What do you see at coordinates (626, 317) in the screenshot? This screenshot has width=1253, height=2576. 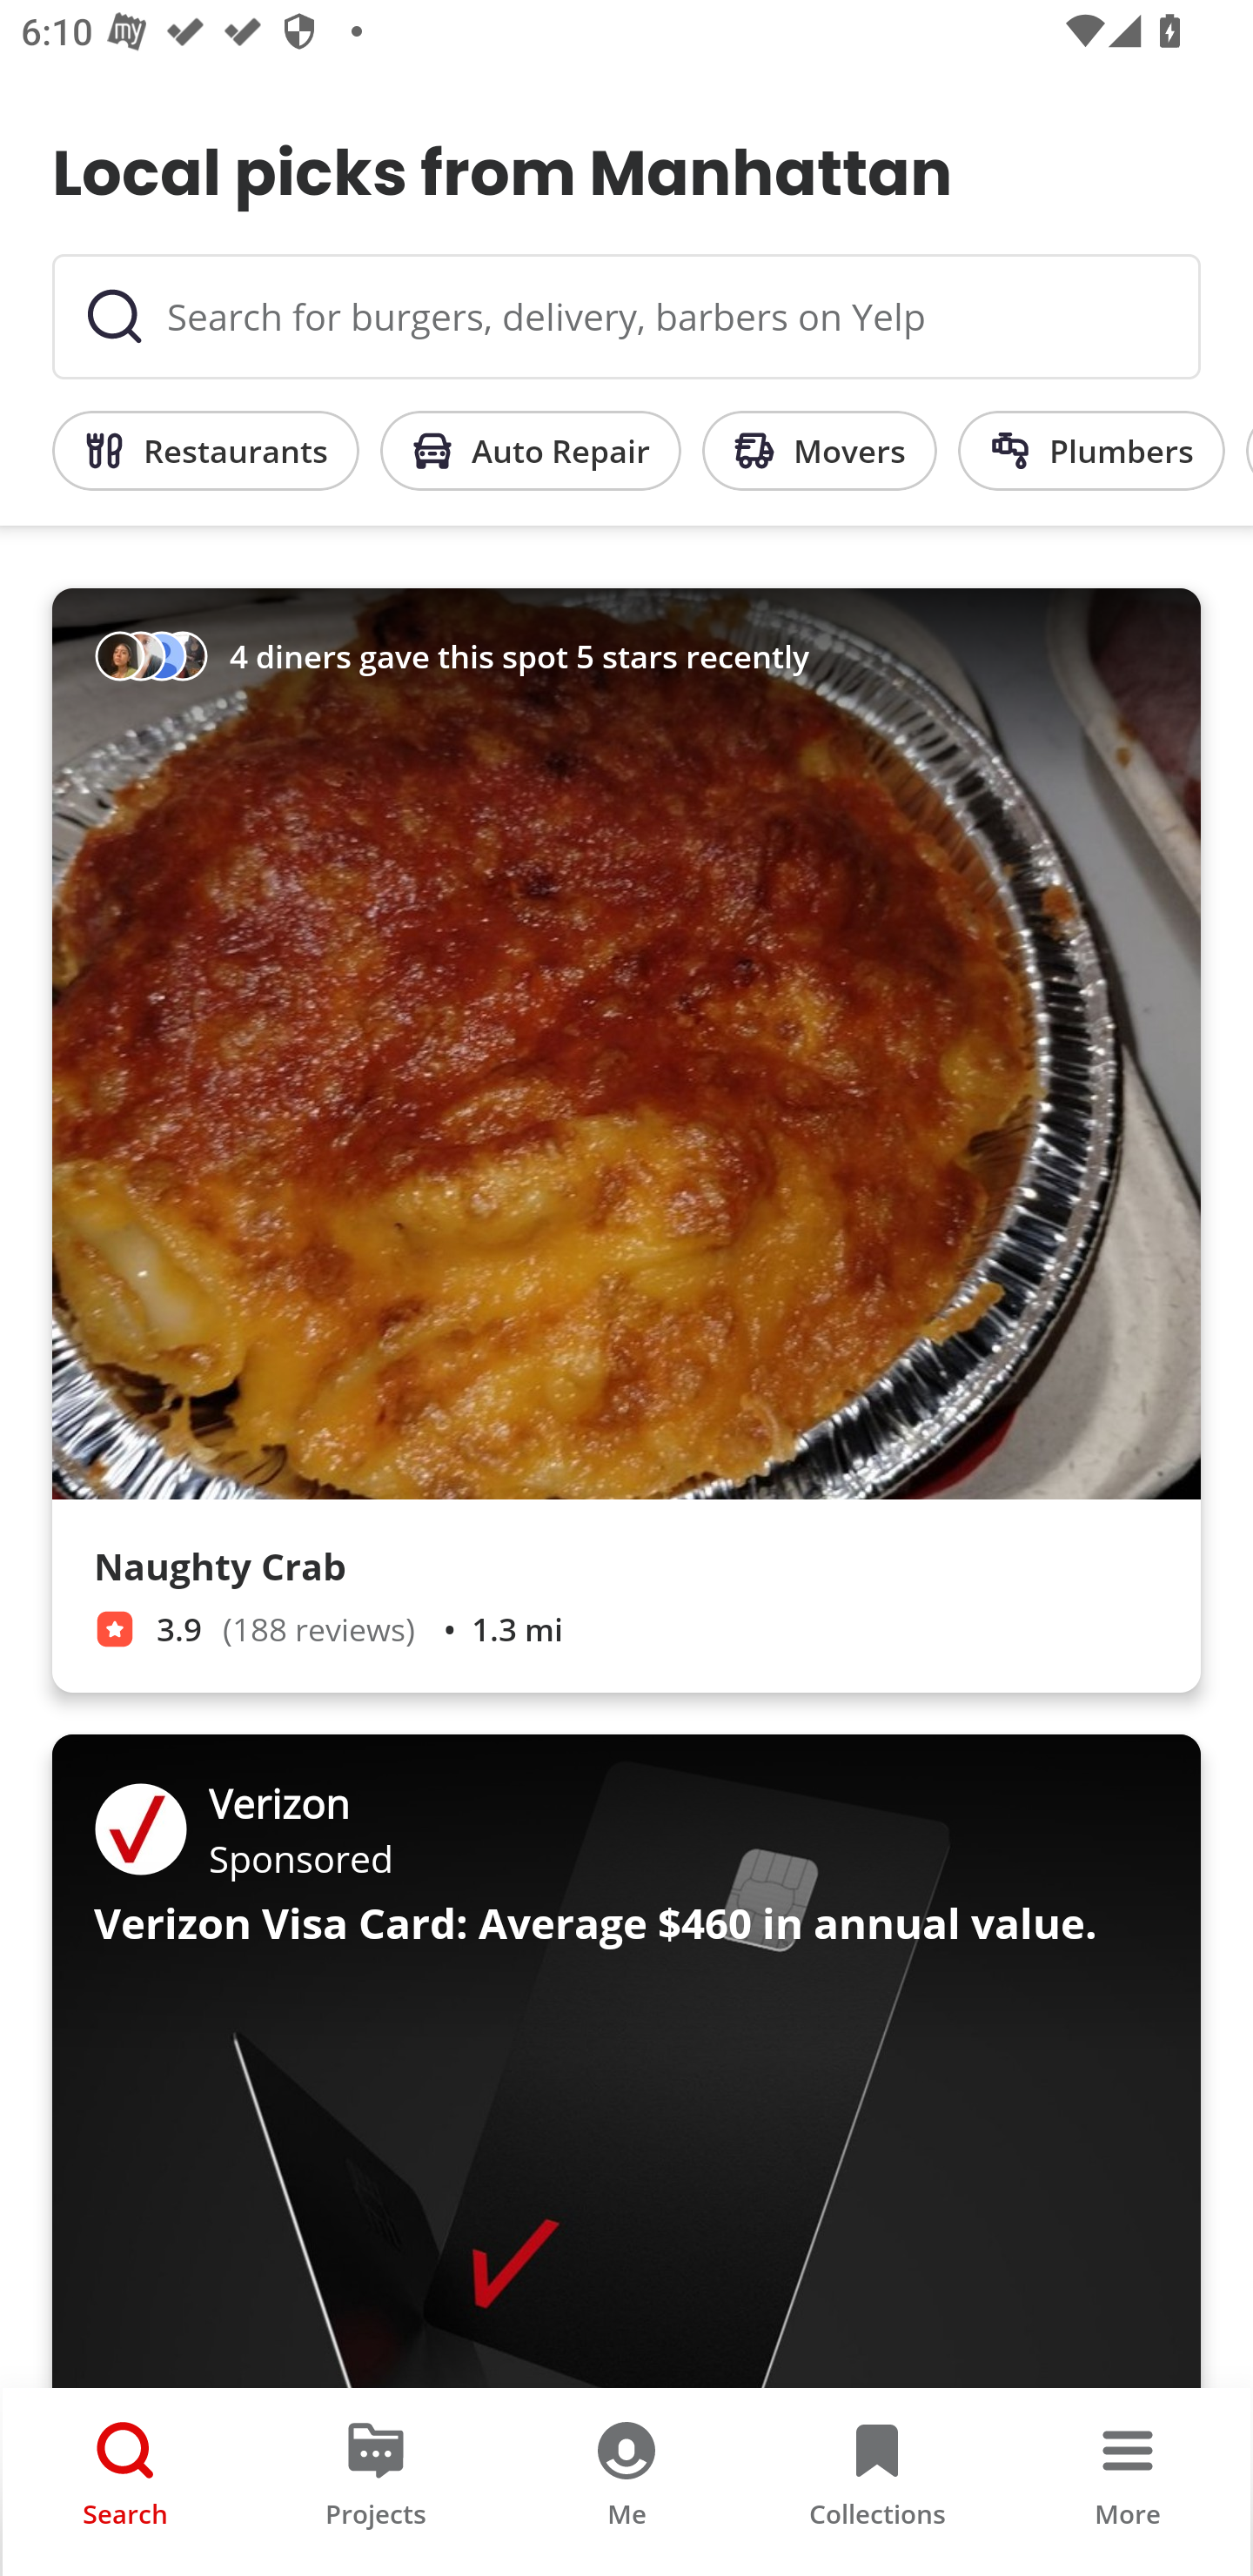 I see `Search for burgers, delivery, barbers on Yelp` at bounding box center [626, 317].